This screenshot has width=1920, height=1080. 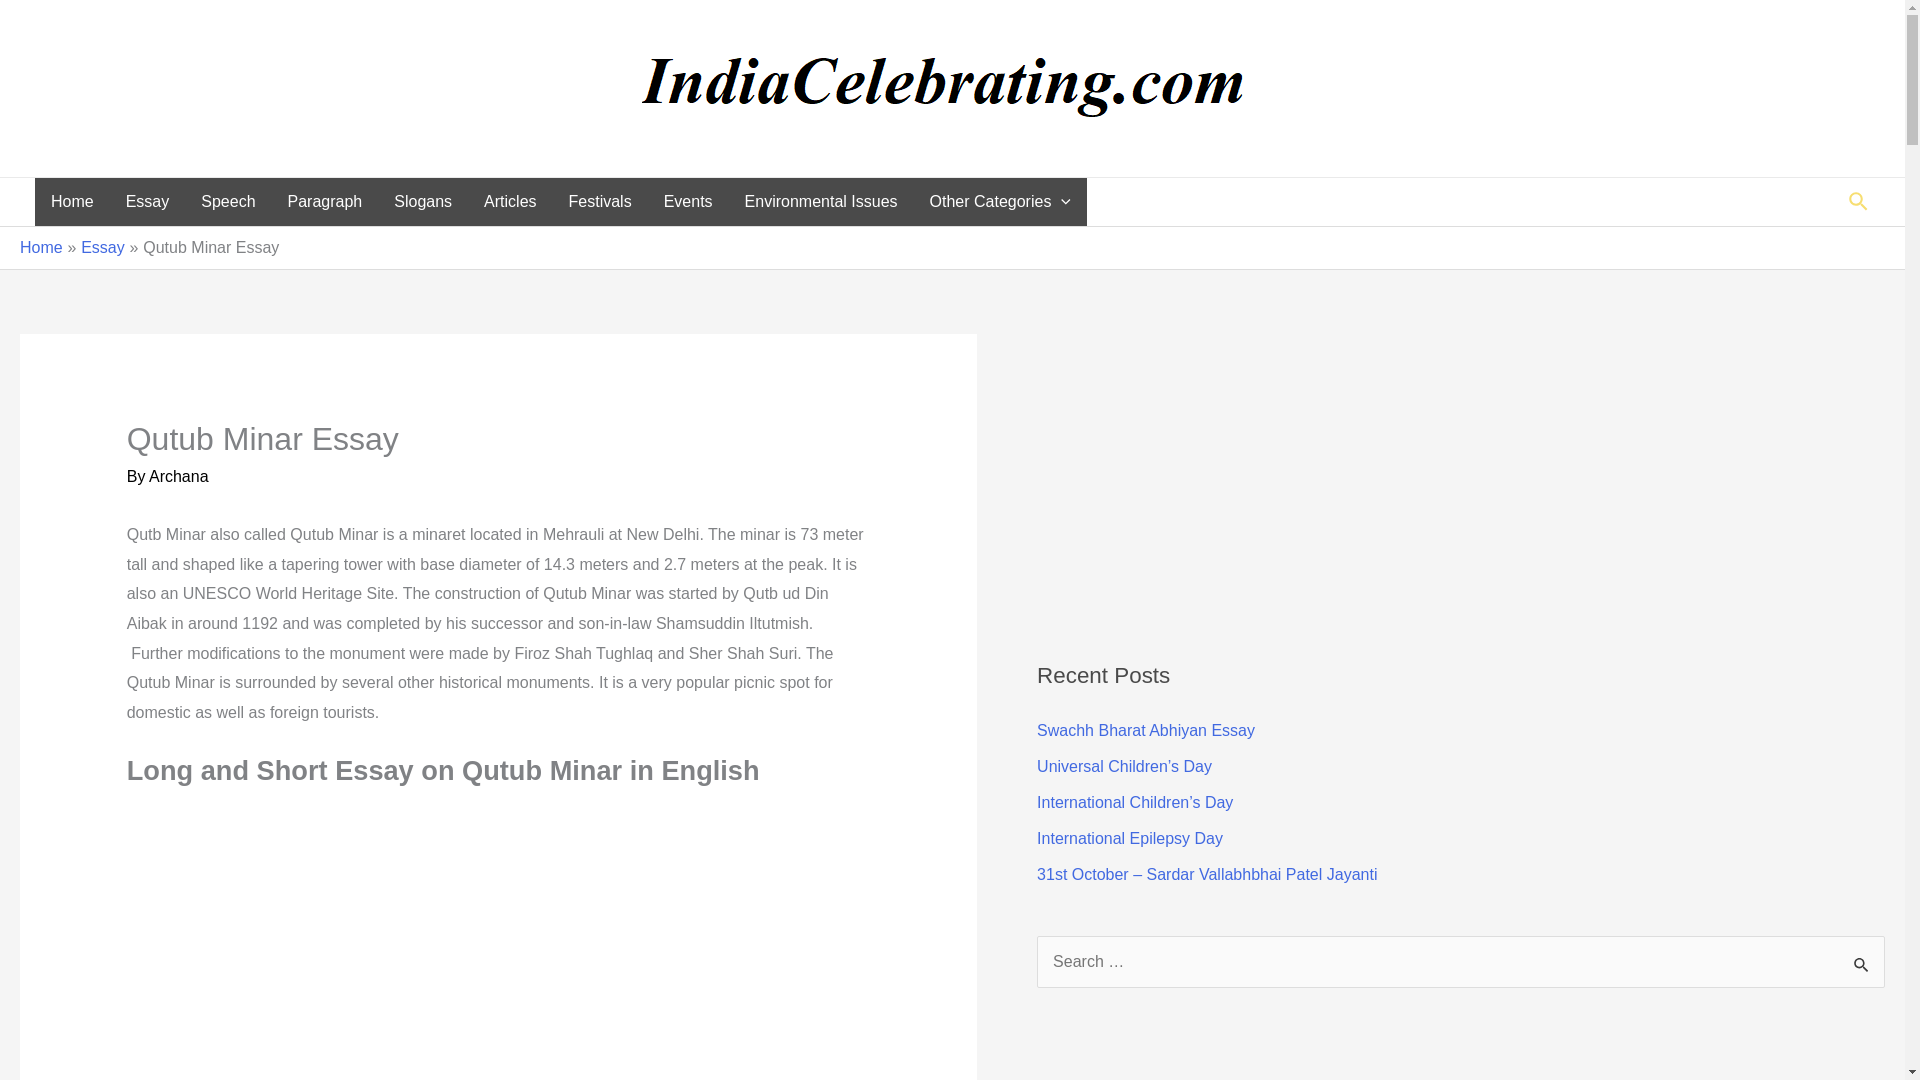 I want to click on Advertisement, so click(x=498, y=944).